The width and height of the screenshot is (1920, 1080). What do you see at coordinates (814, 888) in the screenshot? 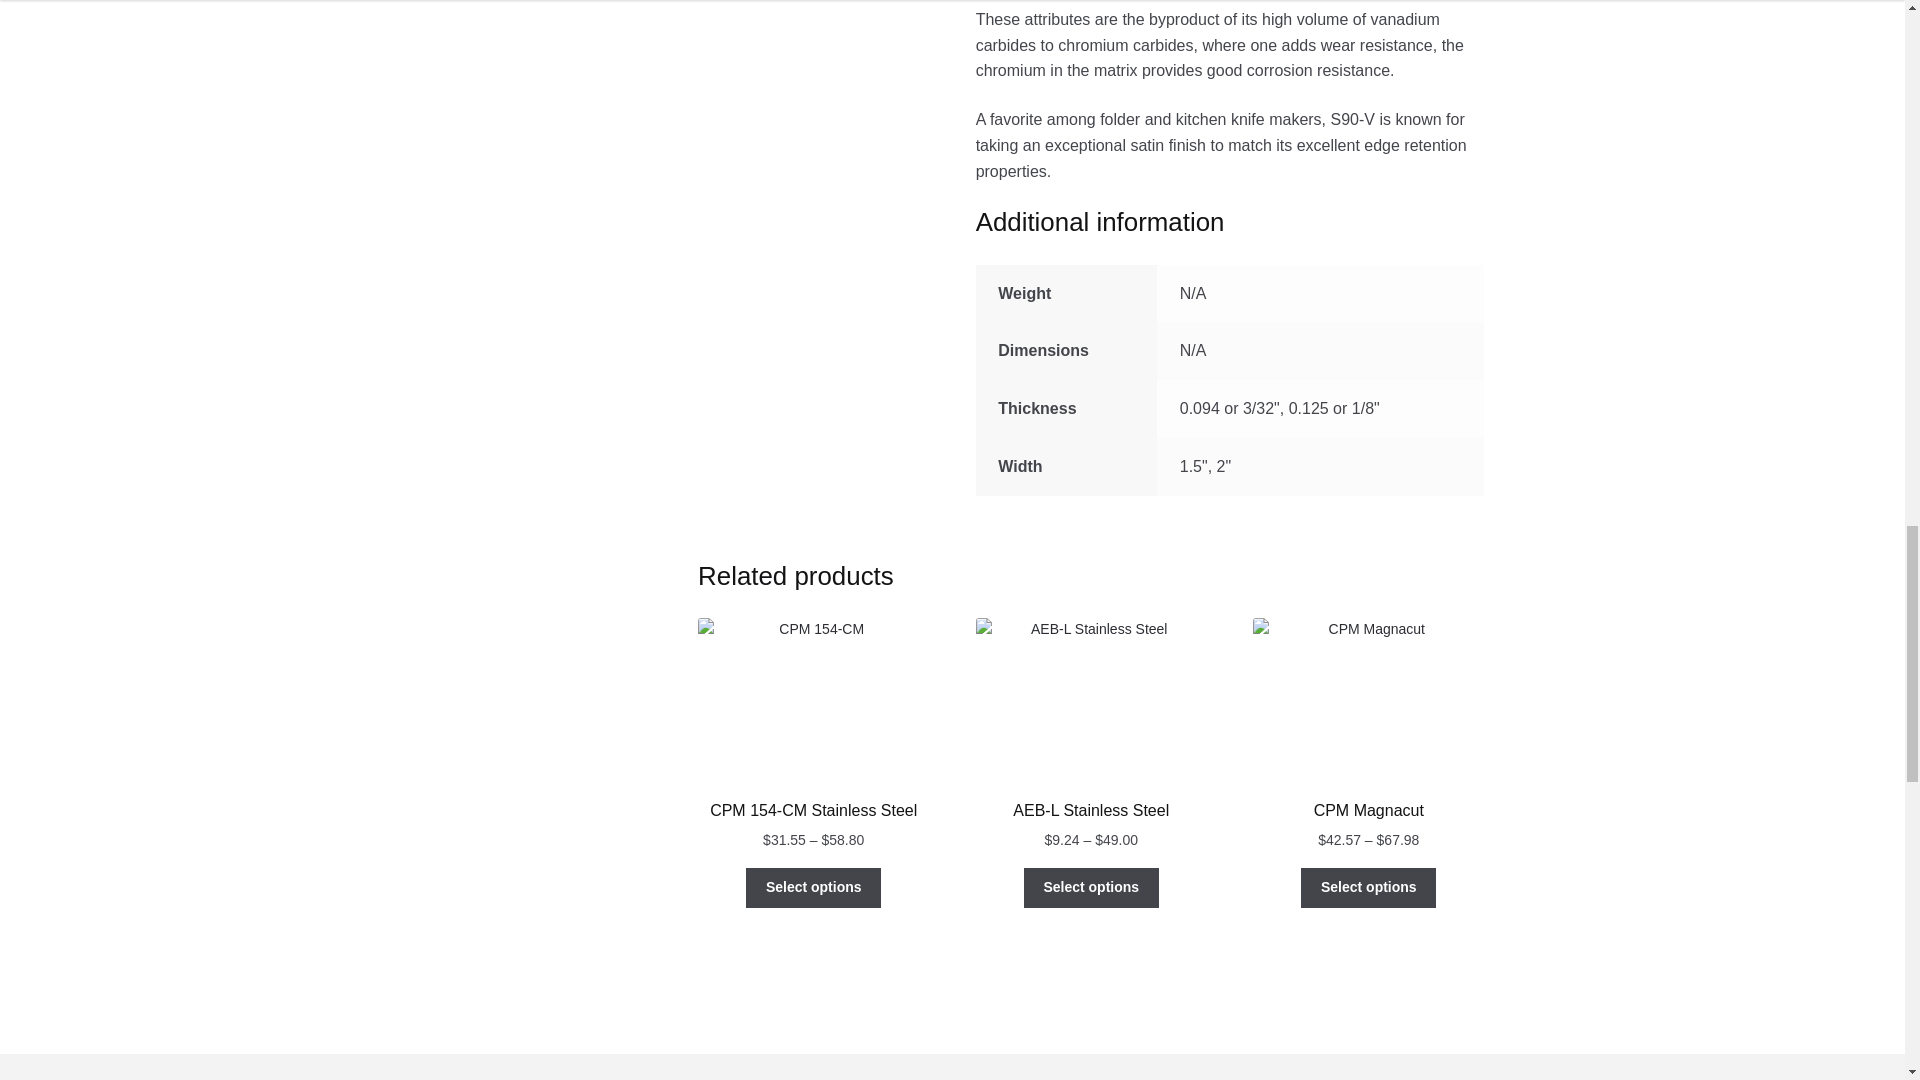
I see `Select options` at bounding box center [814, 888].